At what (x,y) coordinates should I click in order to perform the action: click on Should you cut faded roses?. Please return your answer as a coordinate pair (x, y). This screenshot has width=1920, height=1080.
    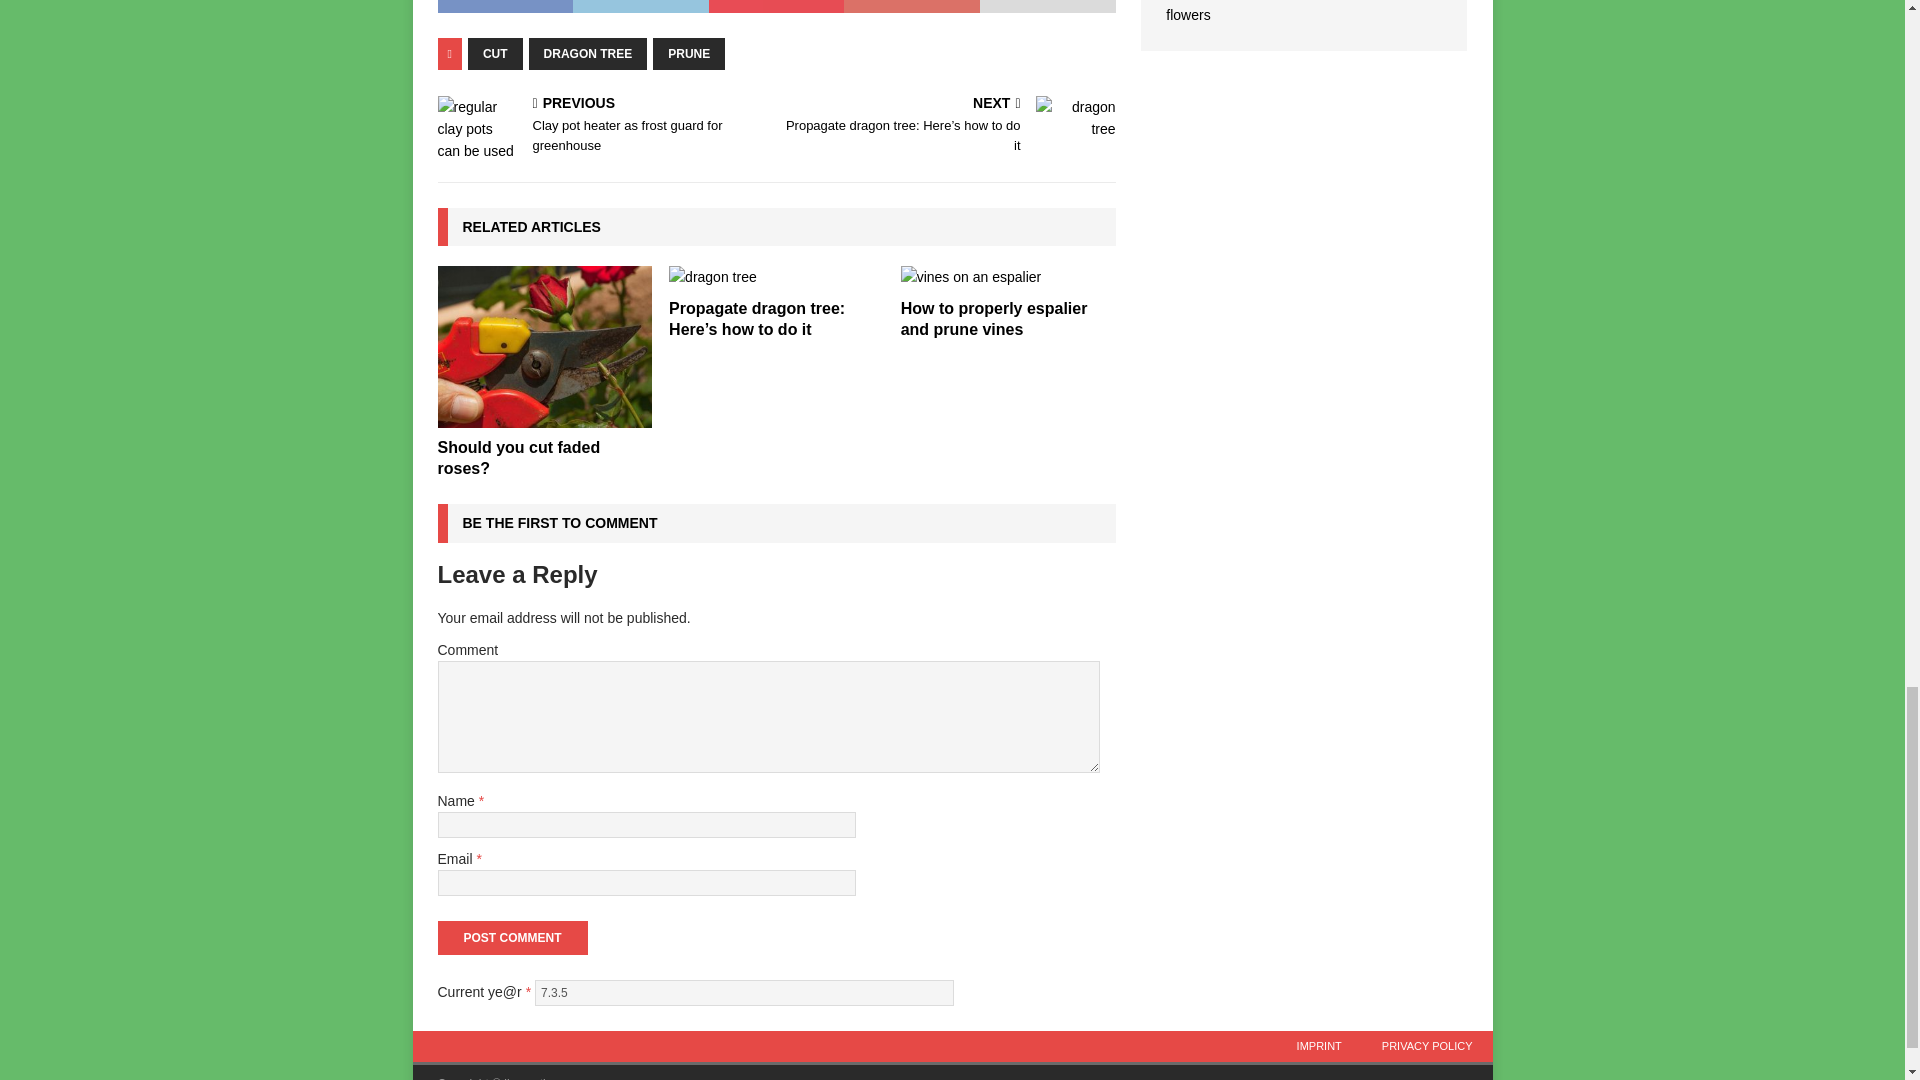
    Looking at the image, I should click on (495, 54).